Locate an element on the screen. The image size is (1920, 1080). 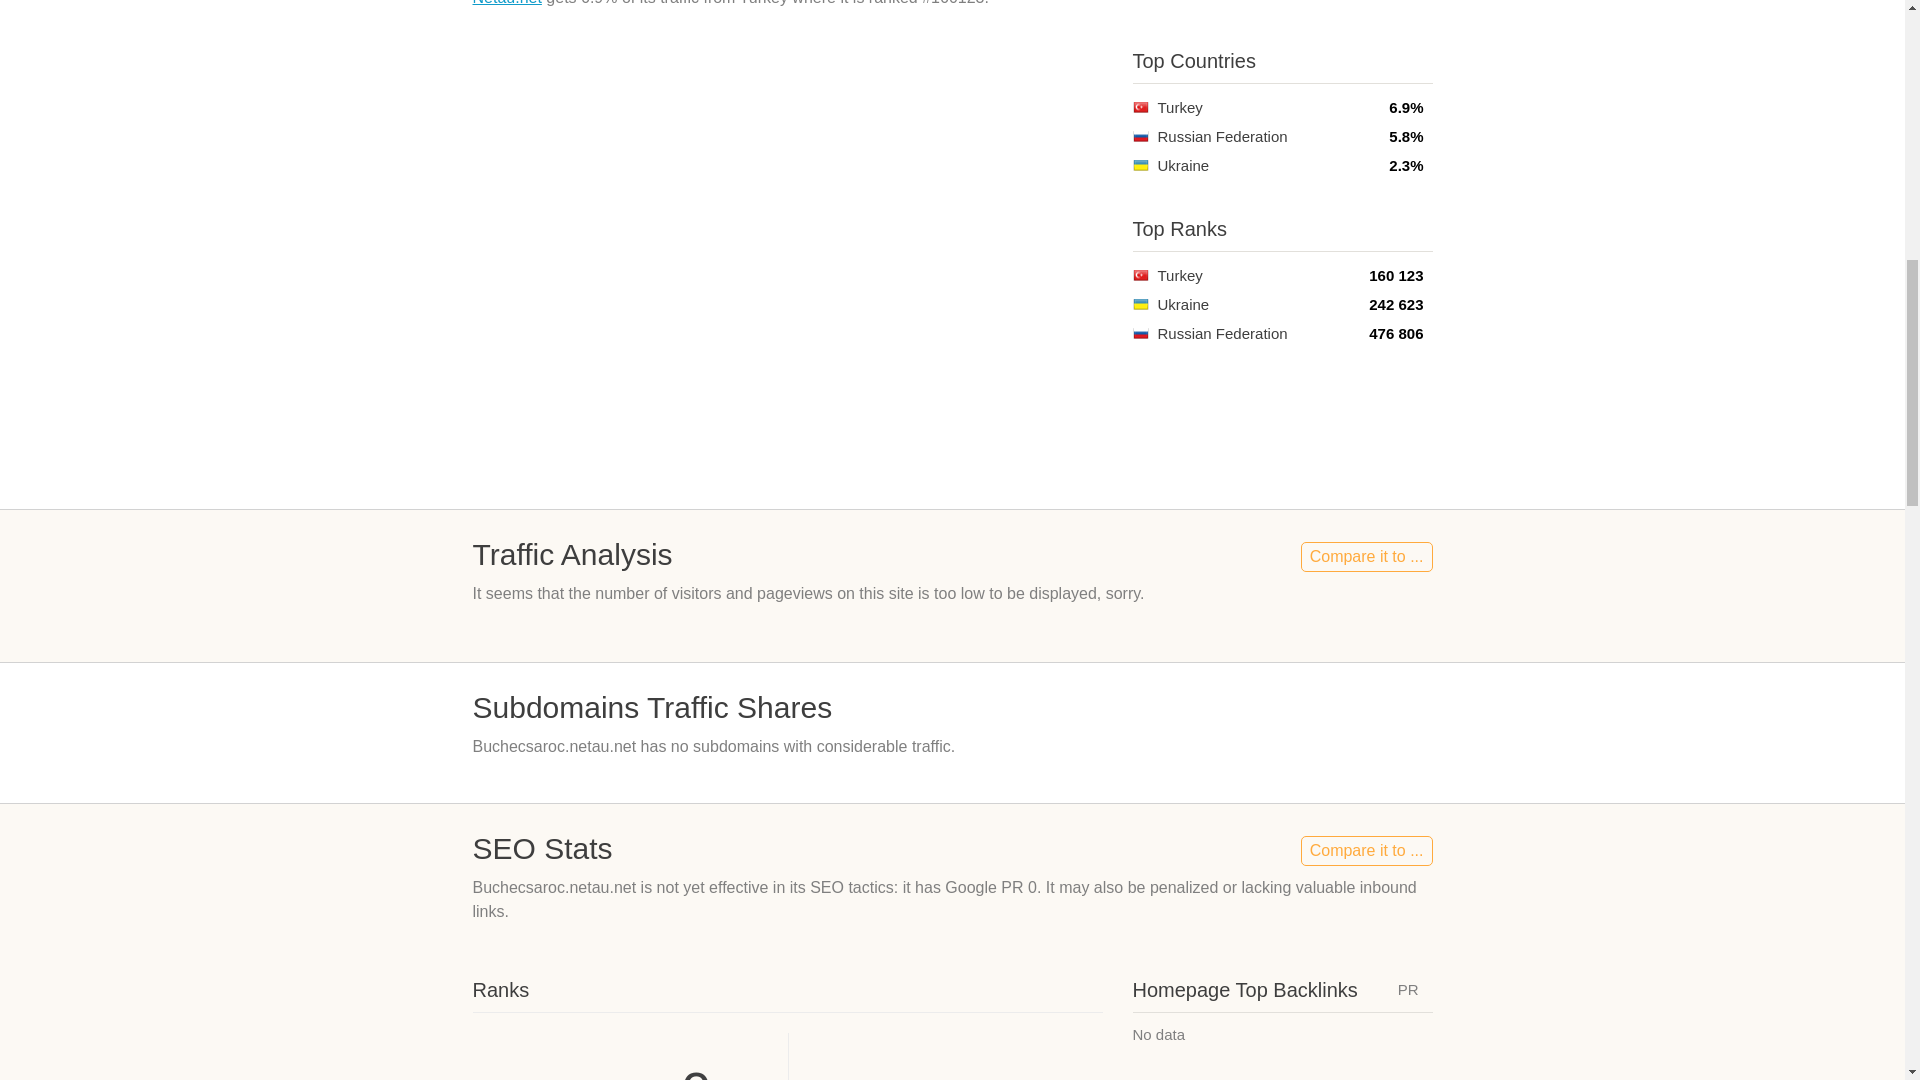
Compare it to ... is located at coordinates (1366, 557).